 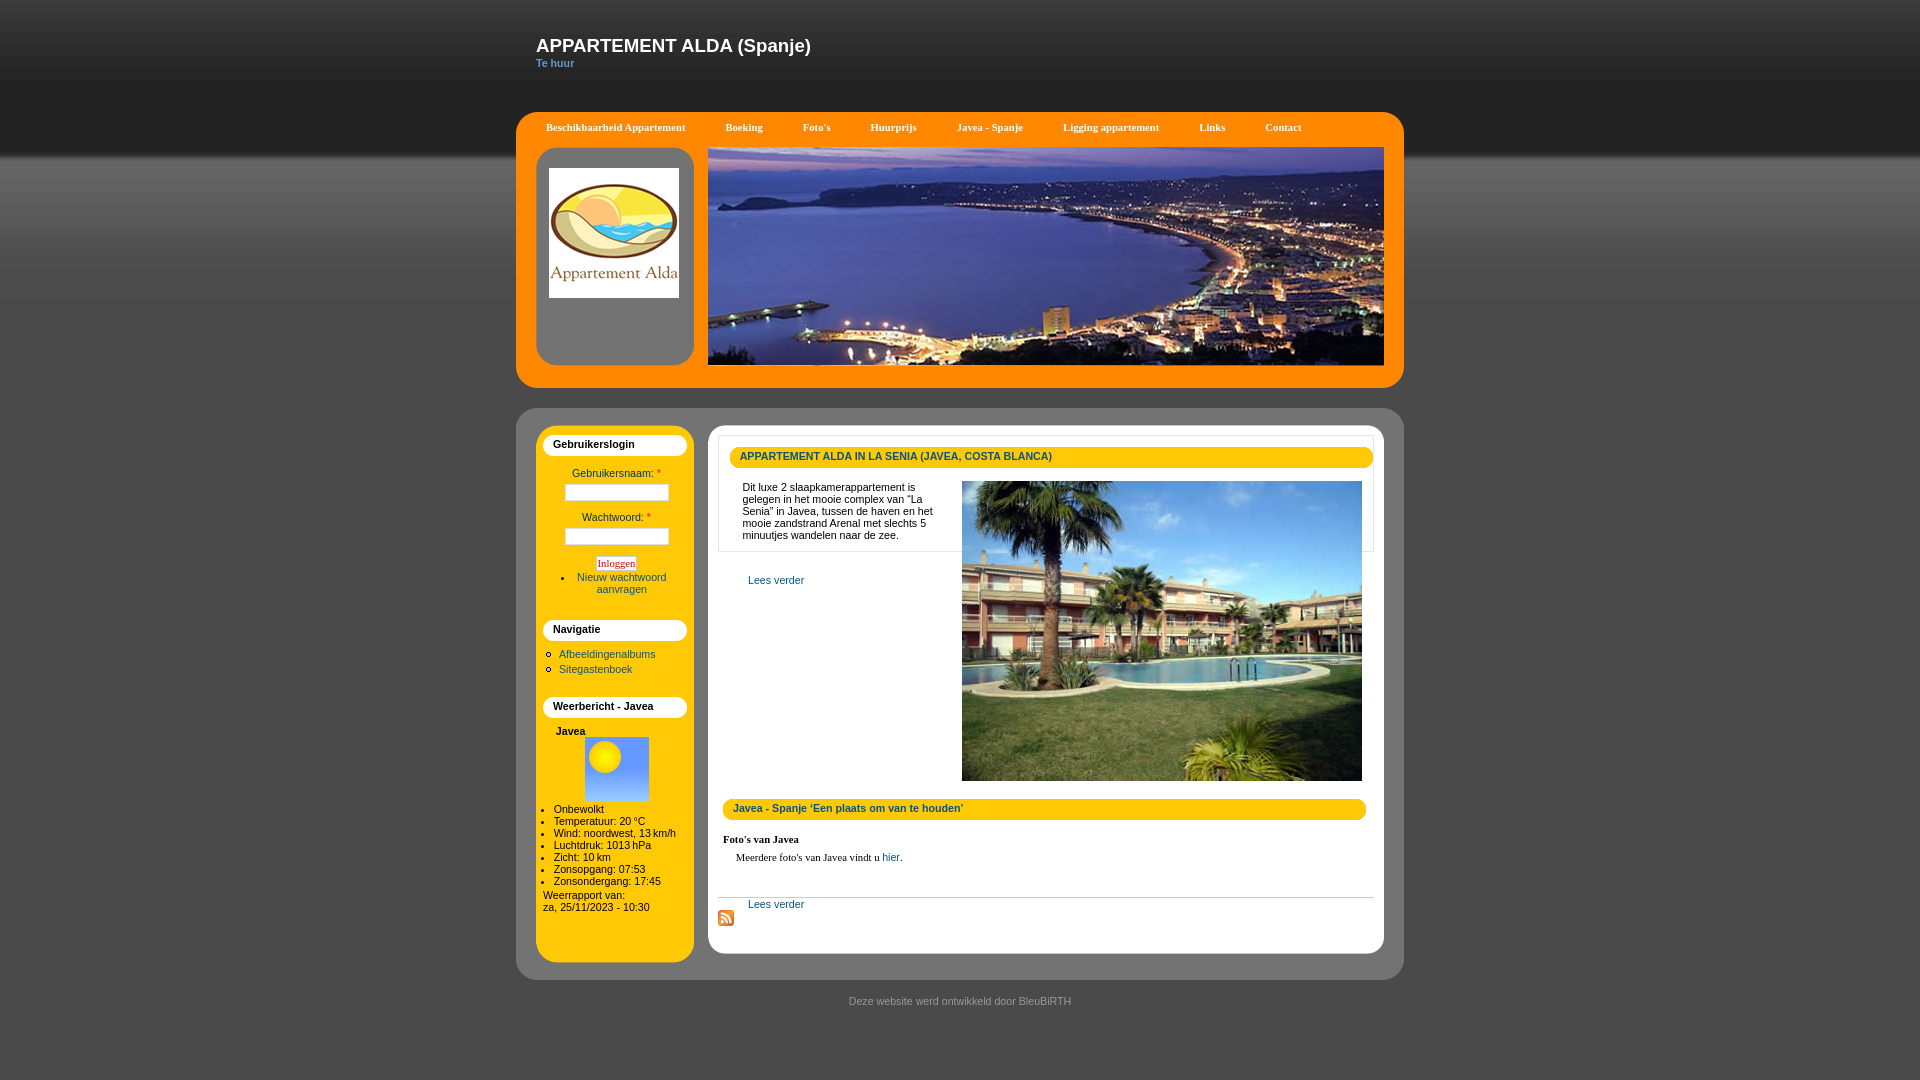 What do you see at coordinates (622, 583) in the screenshot?
I see `Nieuw wachtwoord aanvragen` at bounding box center [622, 583].